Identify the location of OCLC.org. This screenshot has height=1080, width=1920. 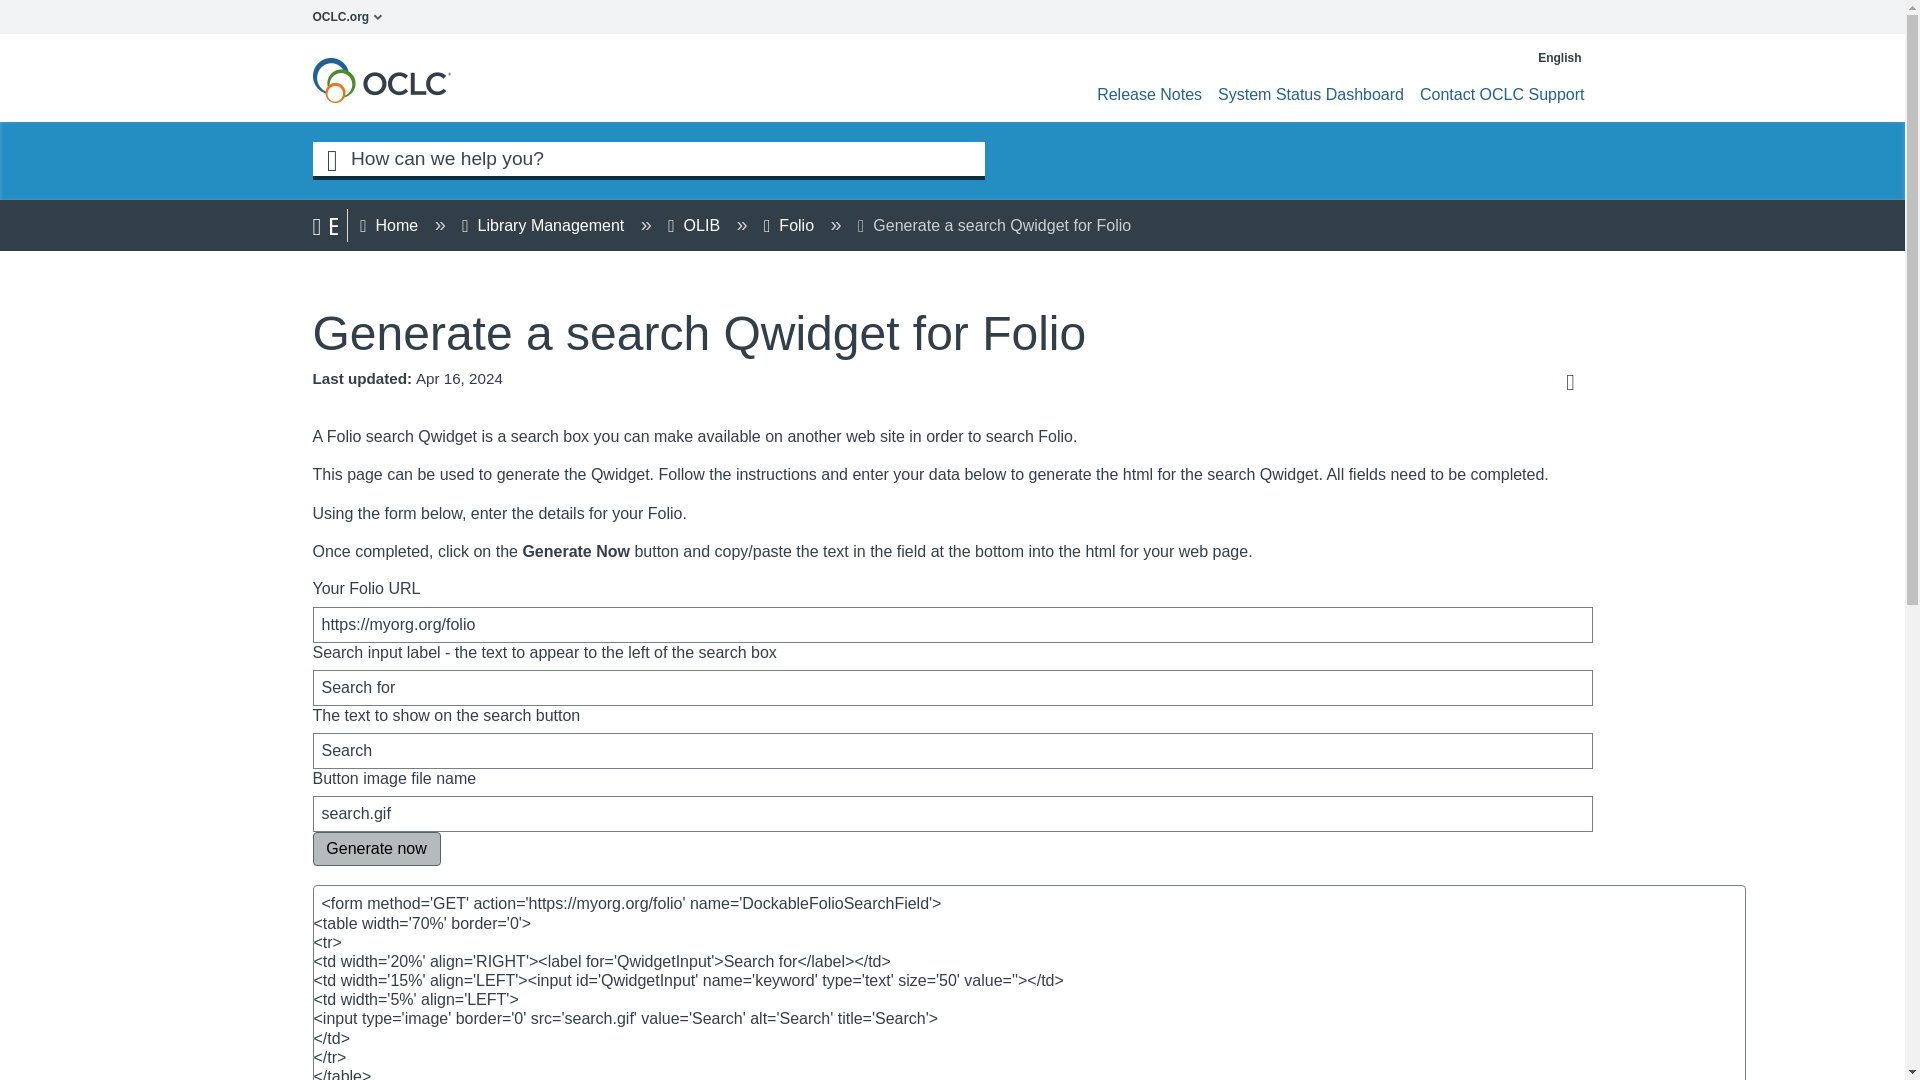
(352, 16).